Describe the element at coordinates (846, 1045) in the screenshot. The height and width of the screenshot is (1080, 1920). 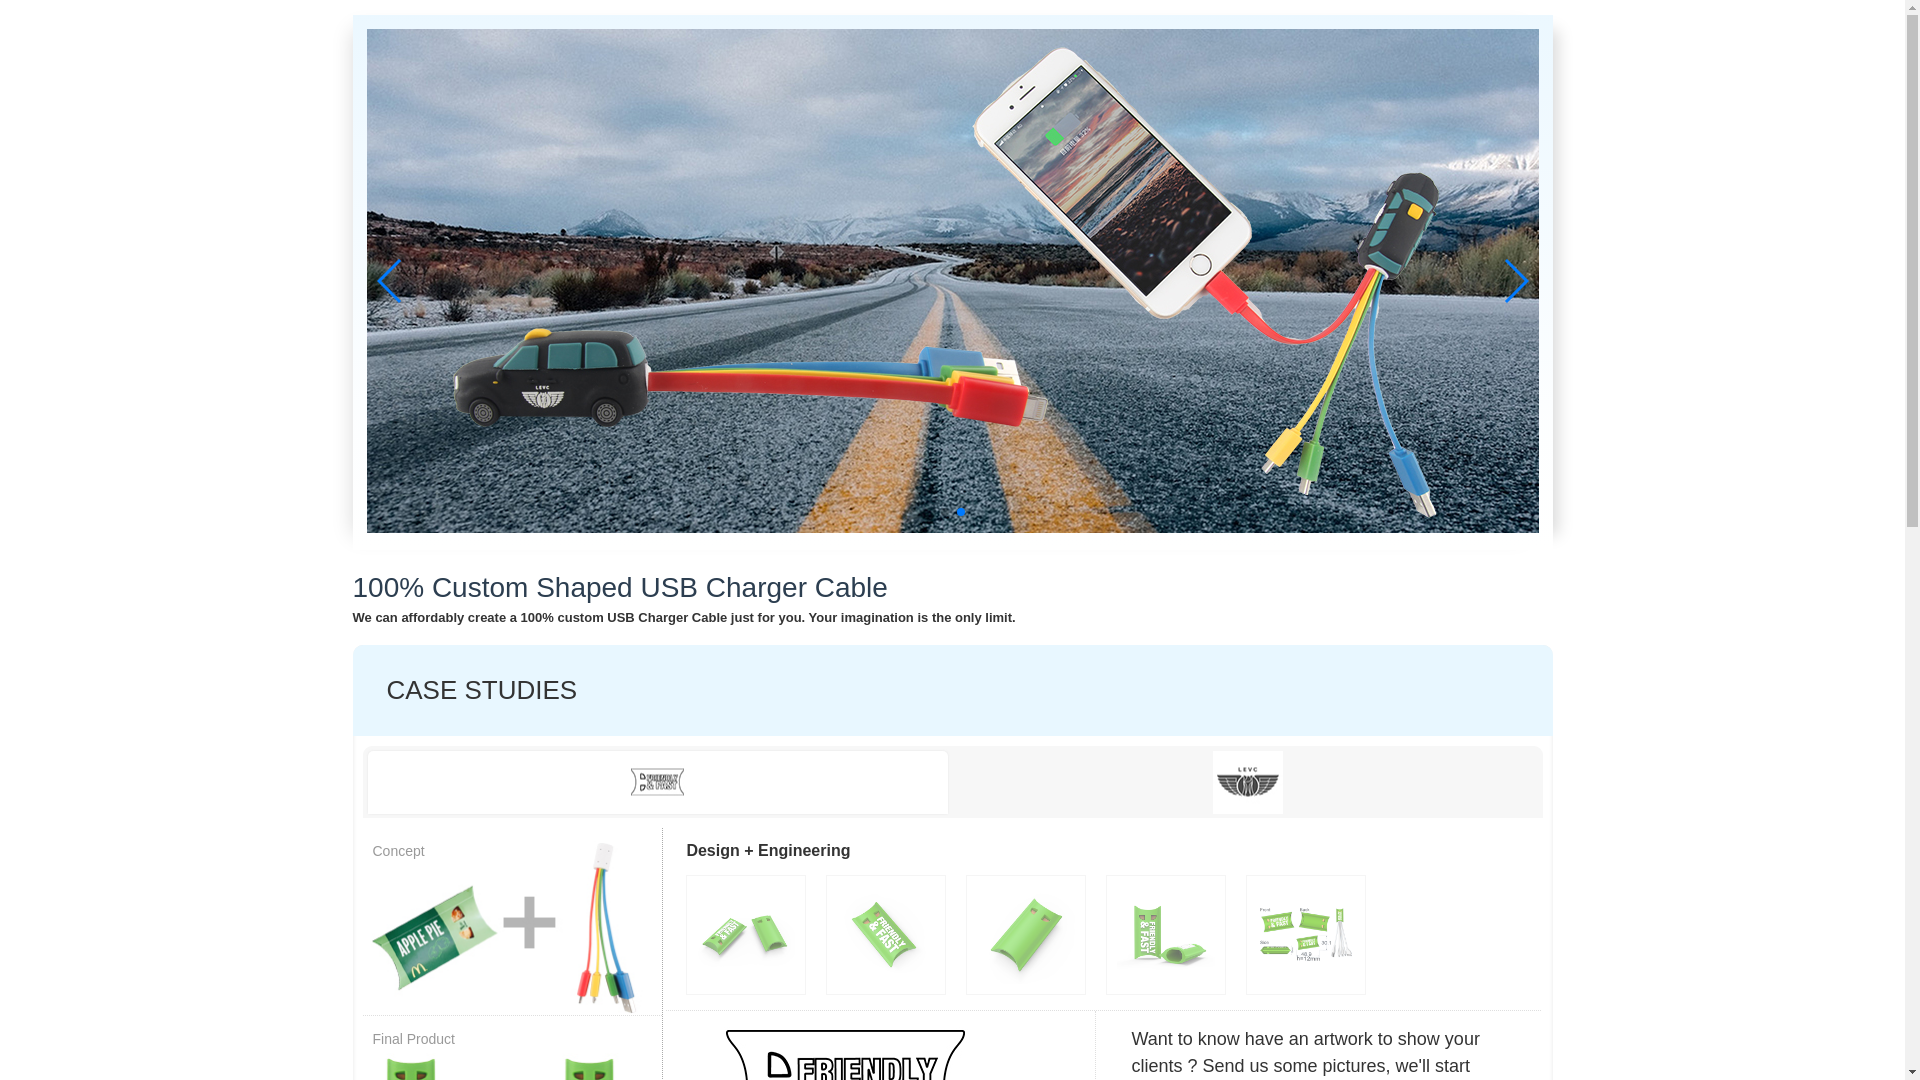
I see `Custom PVC USB Charger Cable` at that location.